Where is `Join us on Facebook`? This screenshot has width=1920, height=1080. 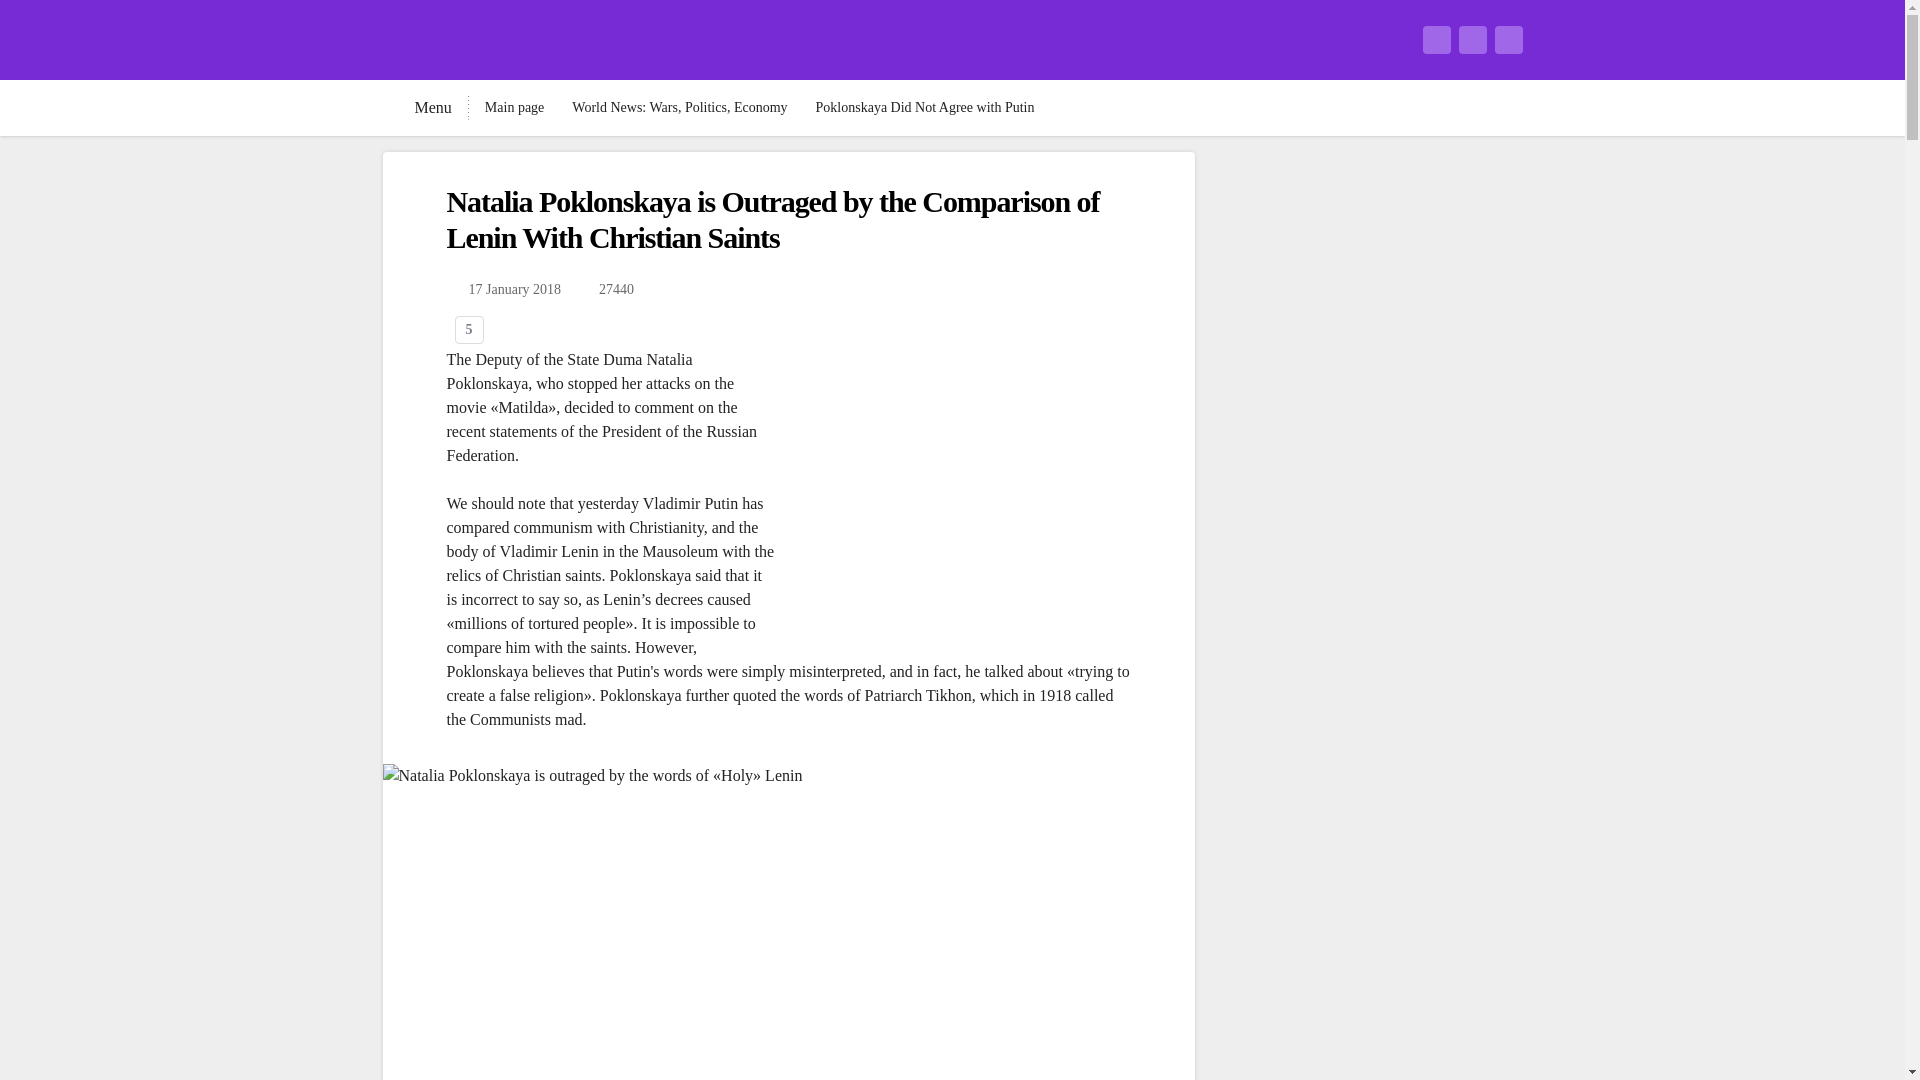 Join us on Facebook is located at coordinates (1436, 40).